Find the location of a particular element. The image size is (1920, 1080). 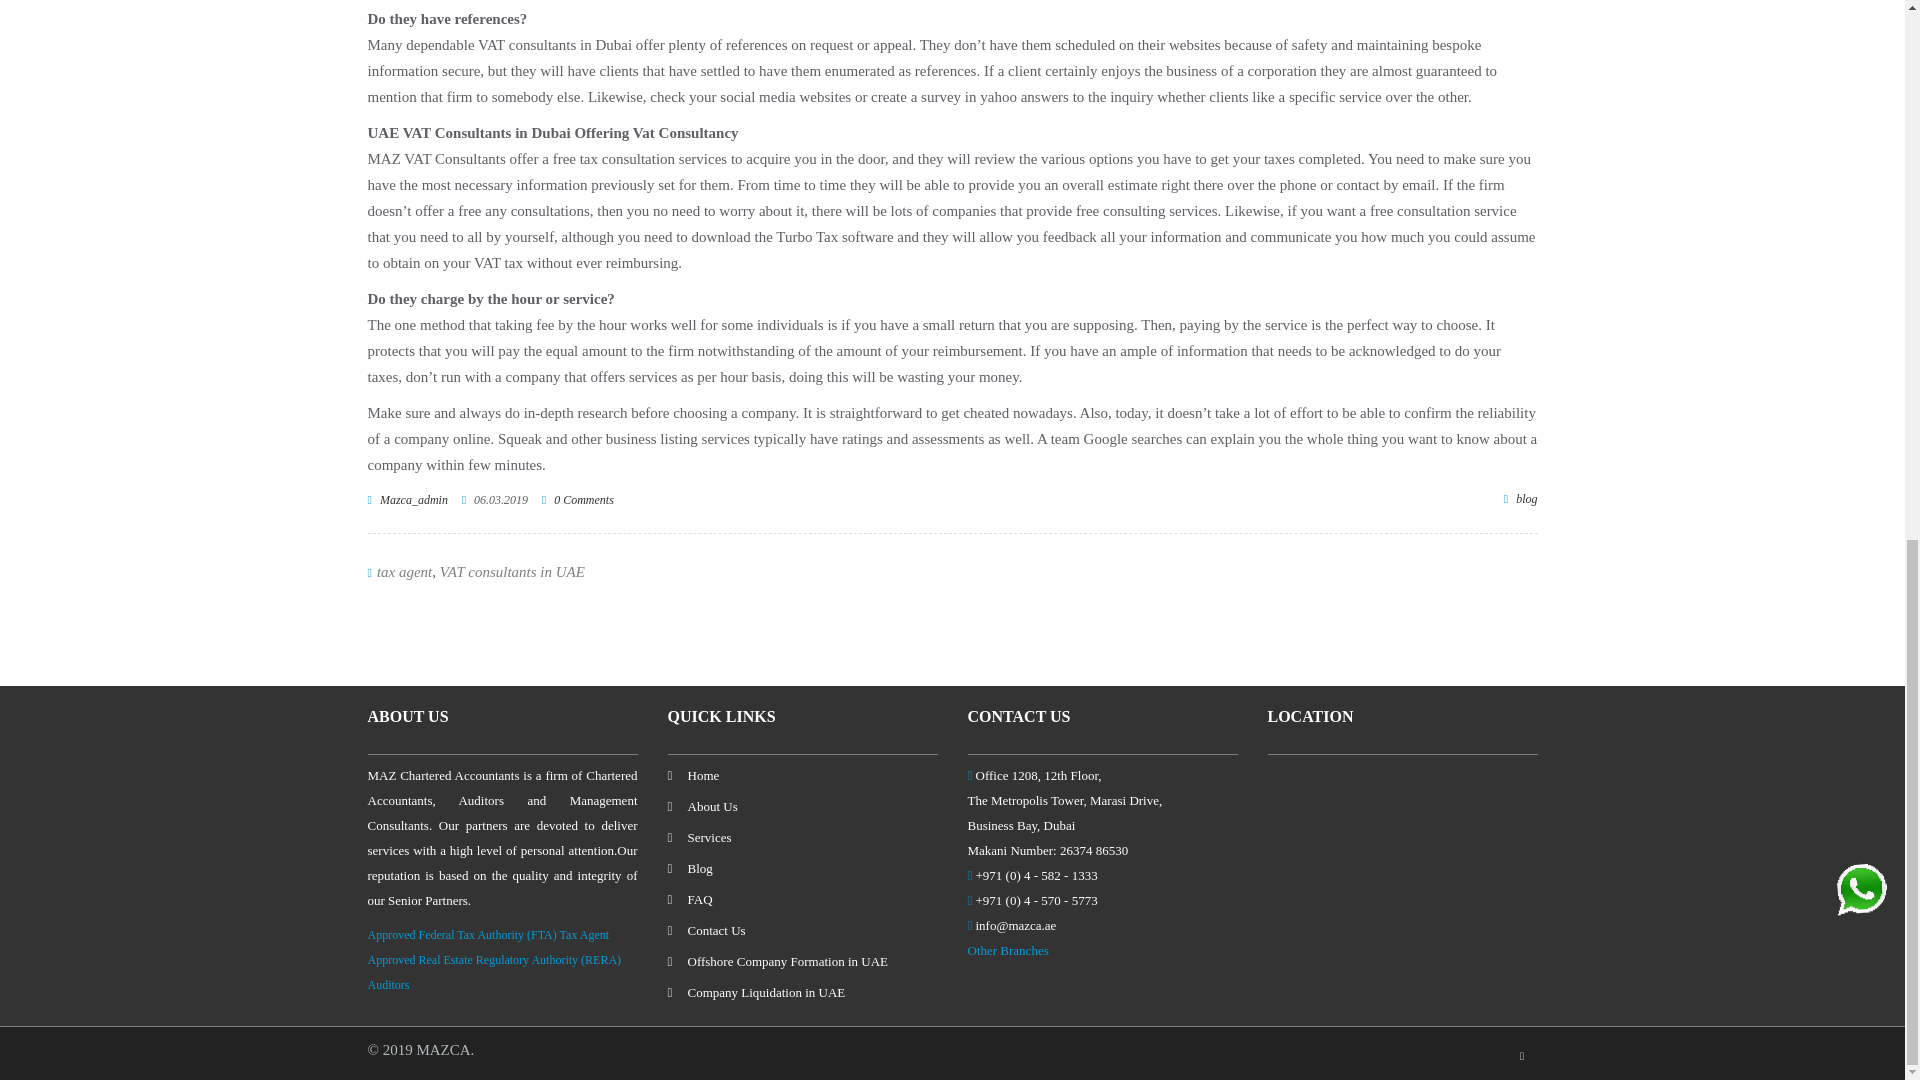

VAT consultants in UAE is located at coordinates (512, 571).